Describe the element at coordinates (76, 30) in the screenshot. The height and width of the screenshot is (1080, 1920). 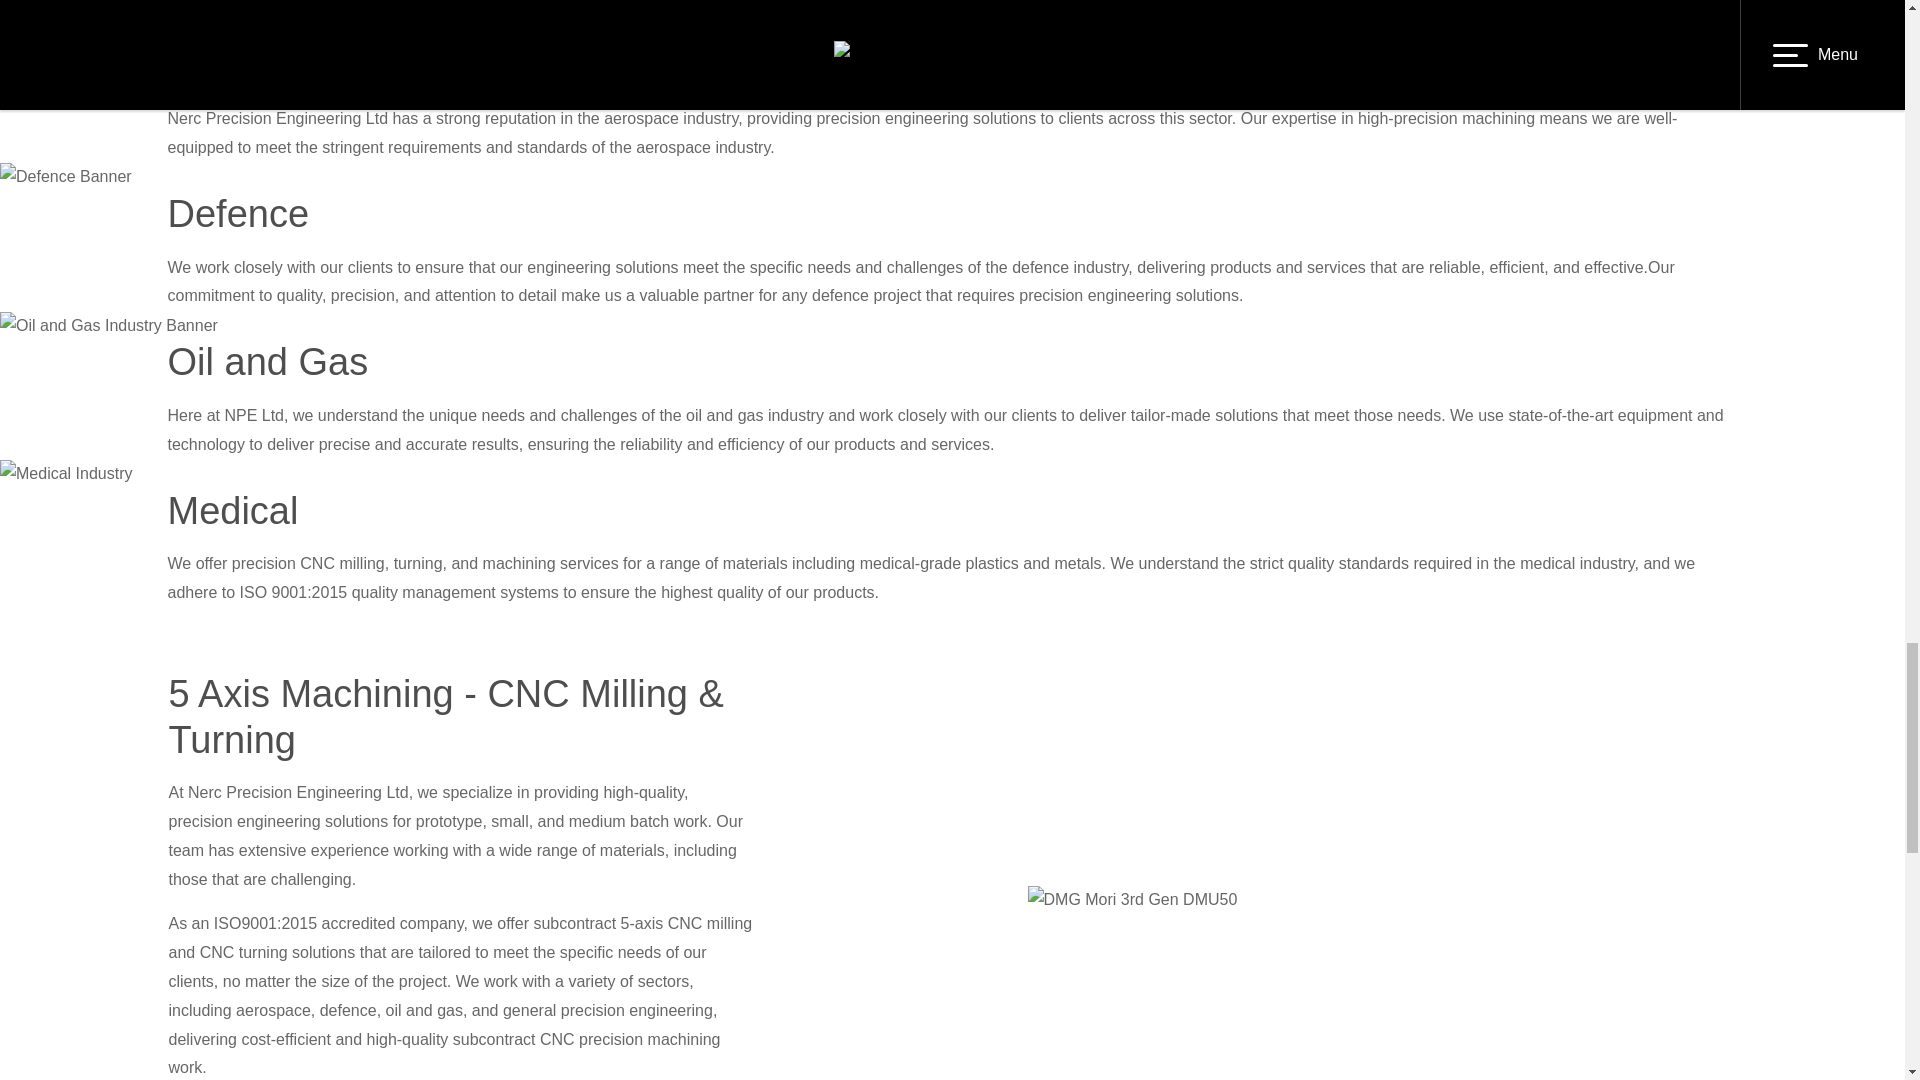
I see `Aerospace Industry` at that location.